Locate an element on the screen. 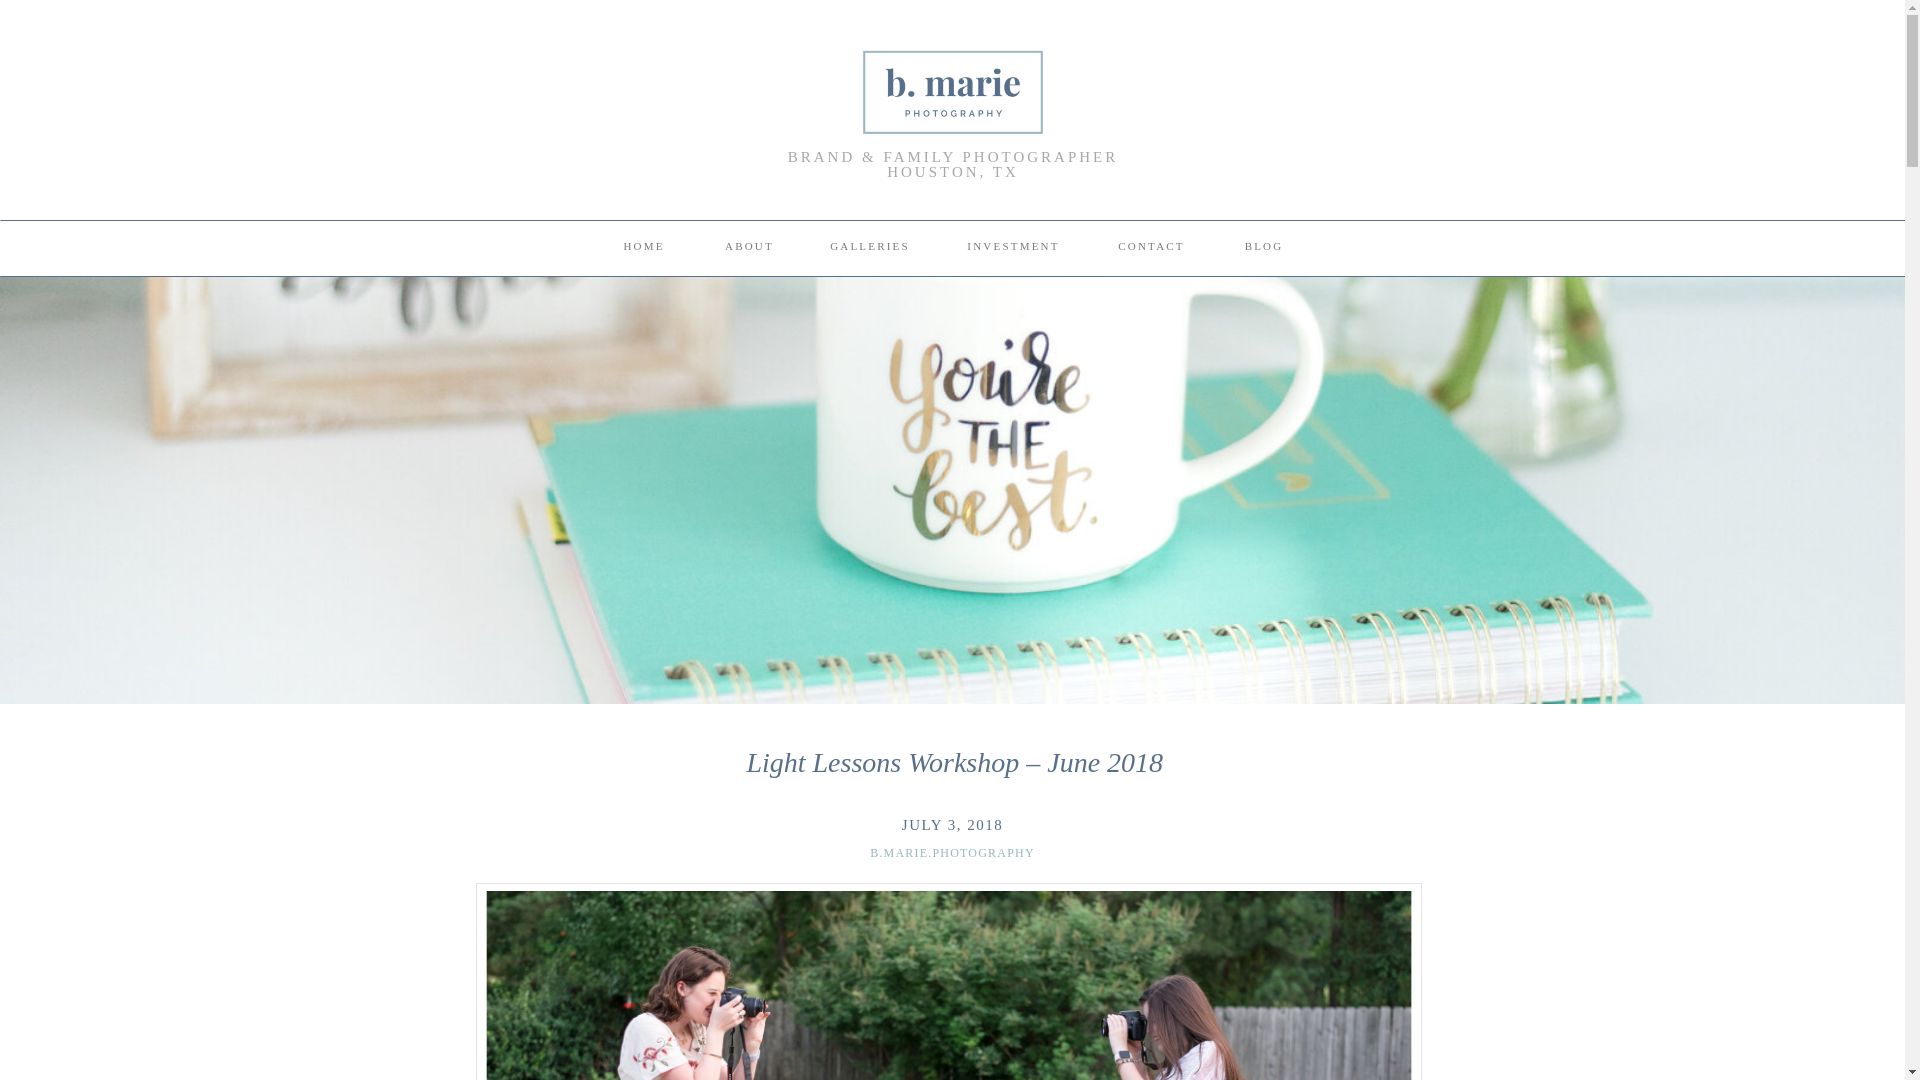  INVESTMENT is located at coordinates (1013, 250).